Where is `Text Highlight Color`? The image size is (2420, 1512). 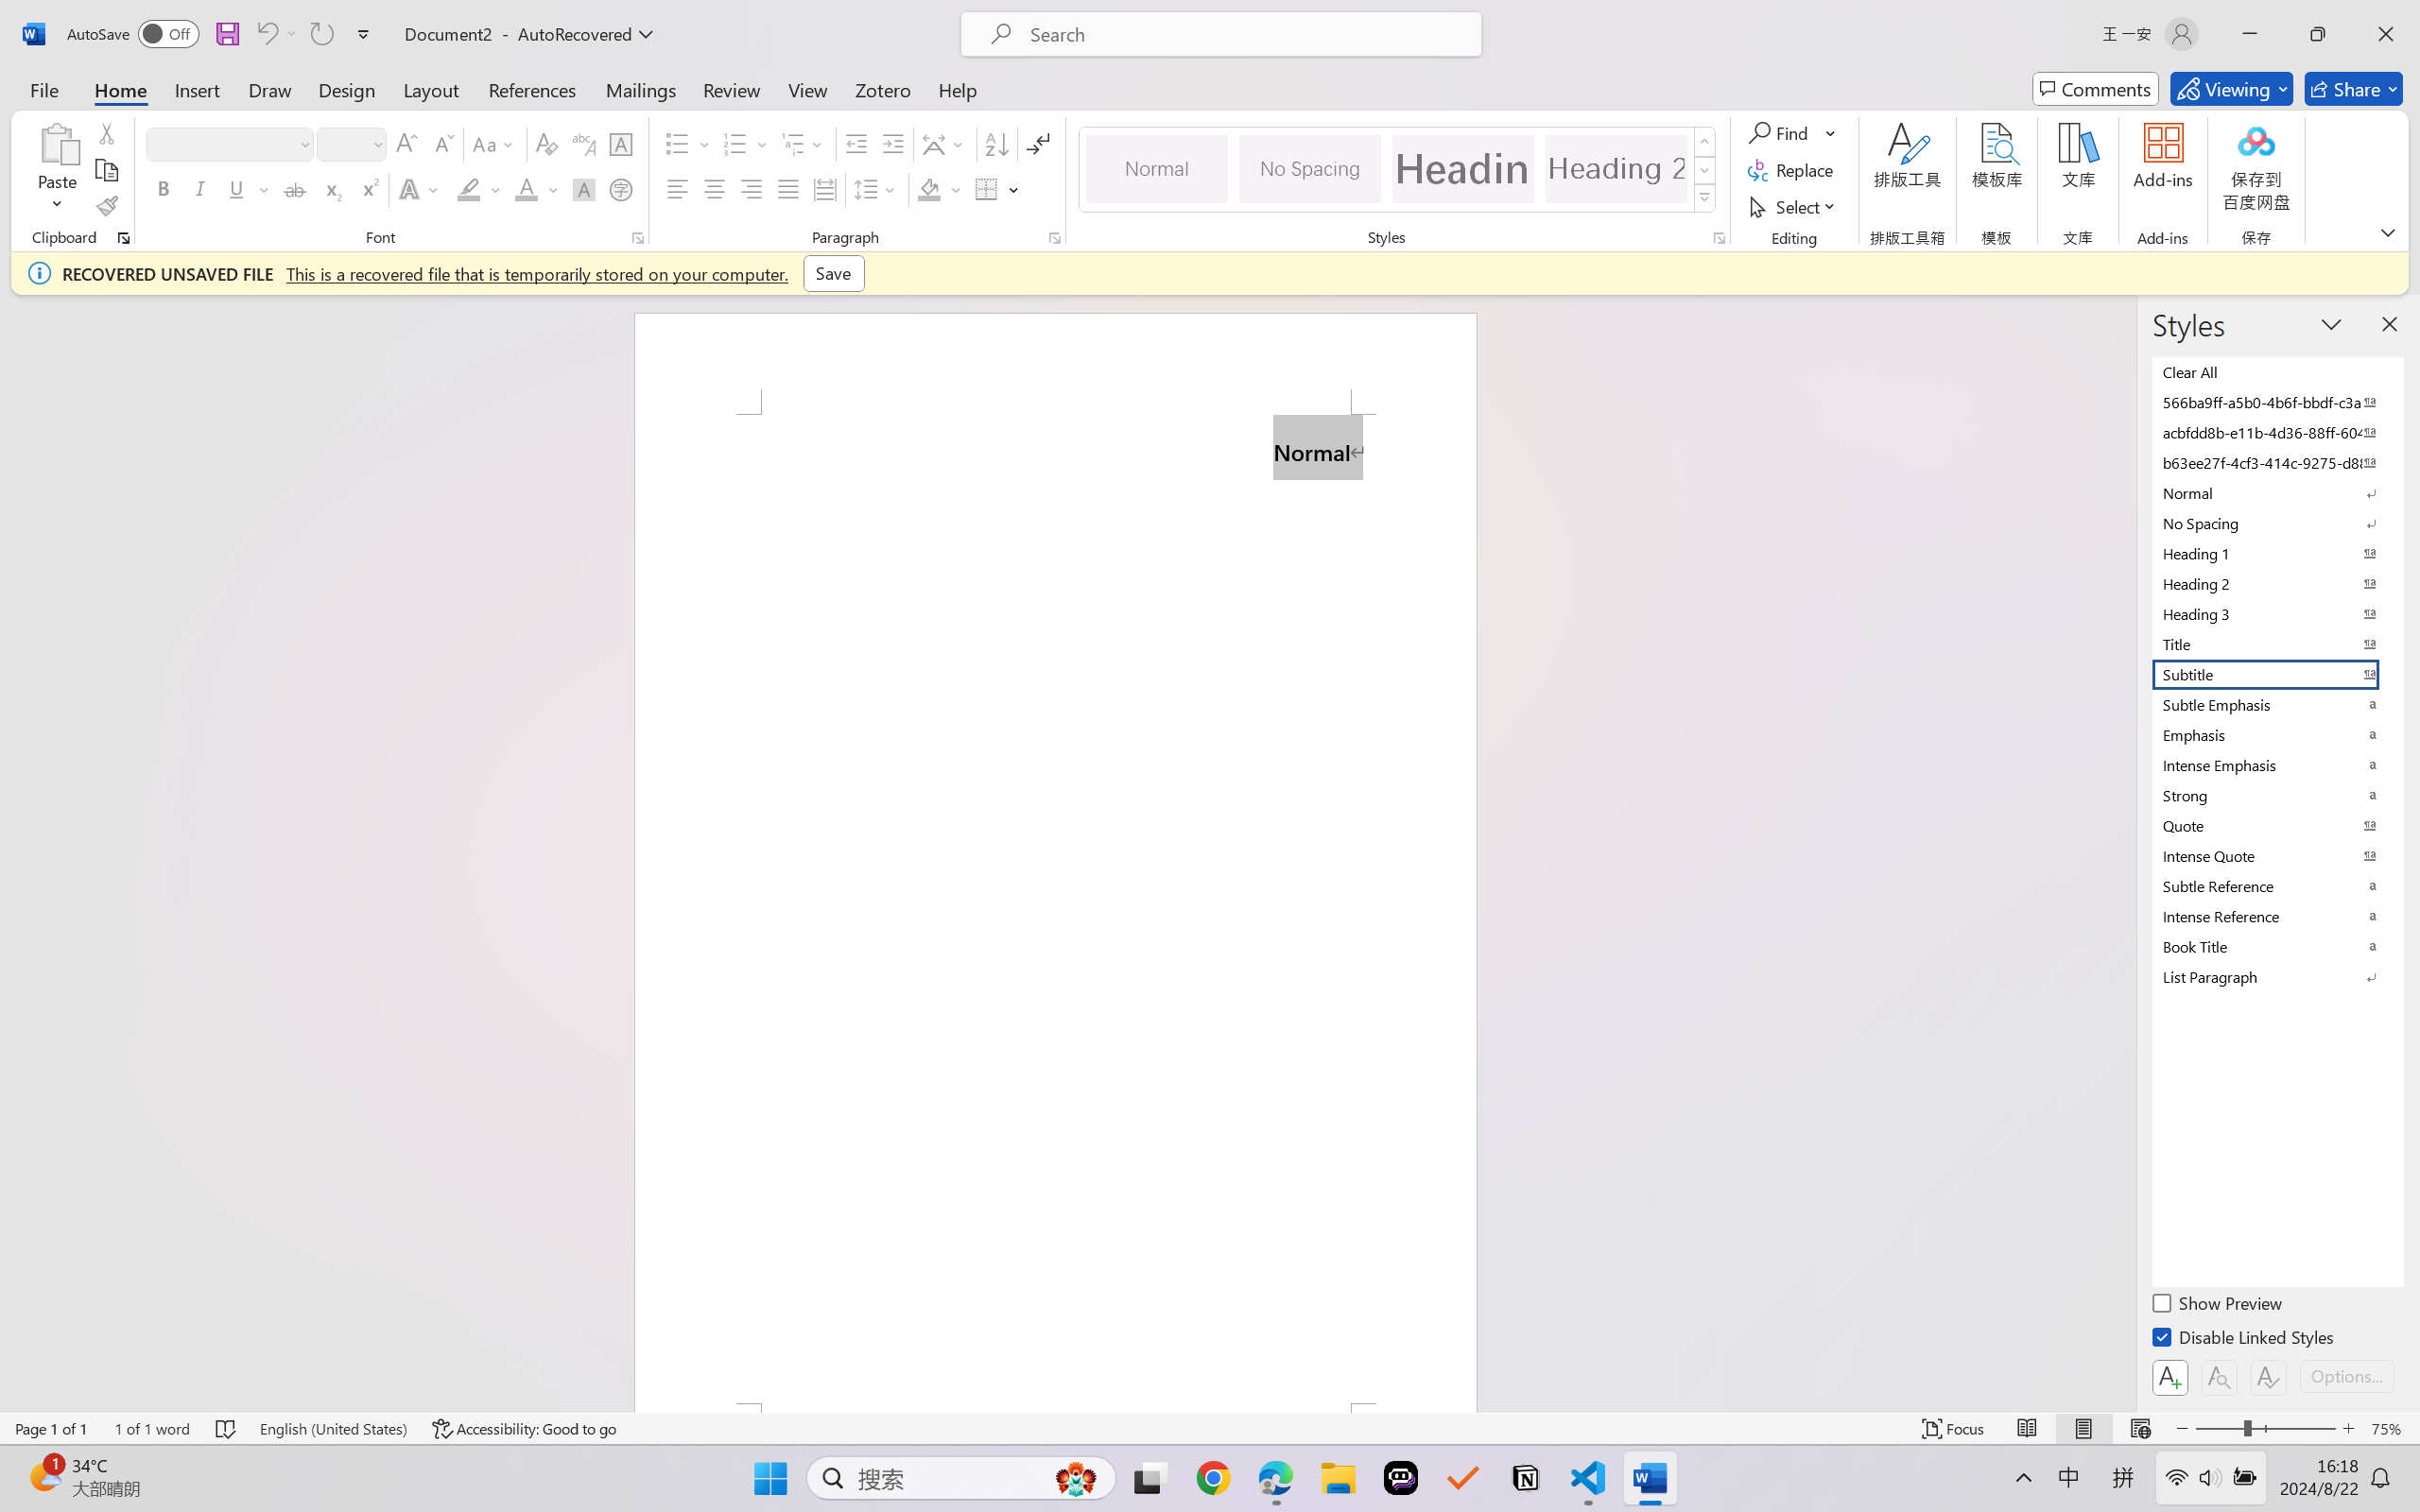 Text Highlight Color is located at coordinates (478, 189).